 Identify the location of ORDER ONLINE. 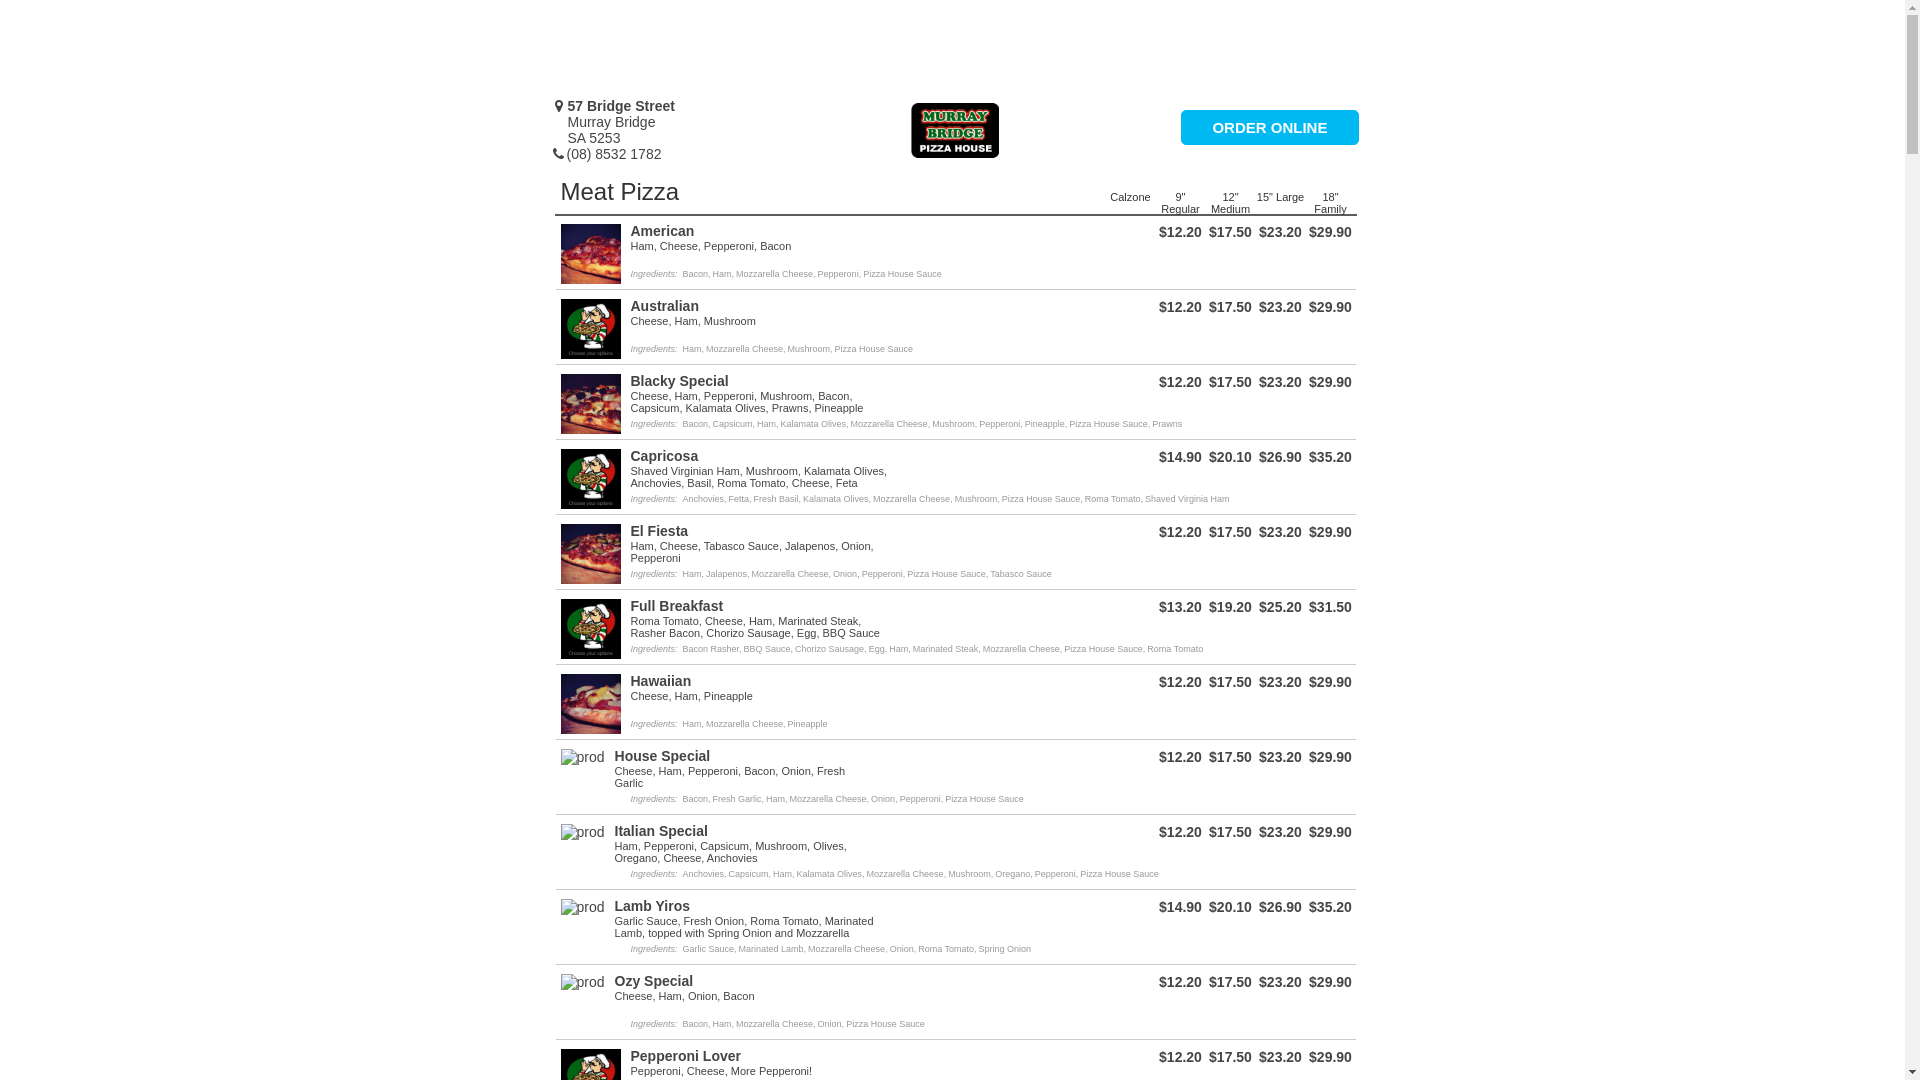
(1270, 128).